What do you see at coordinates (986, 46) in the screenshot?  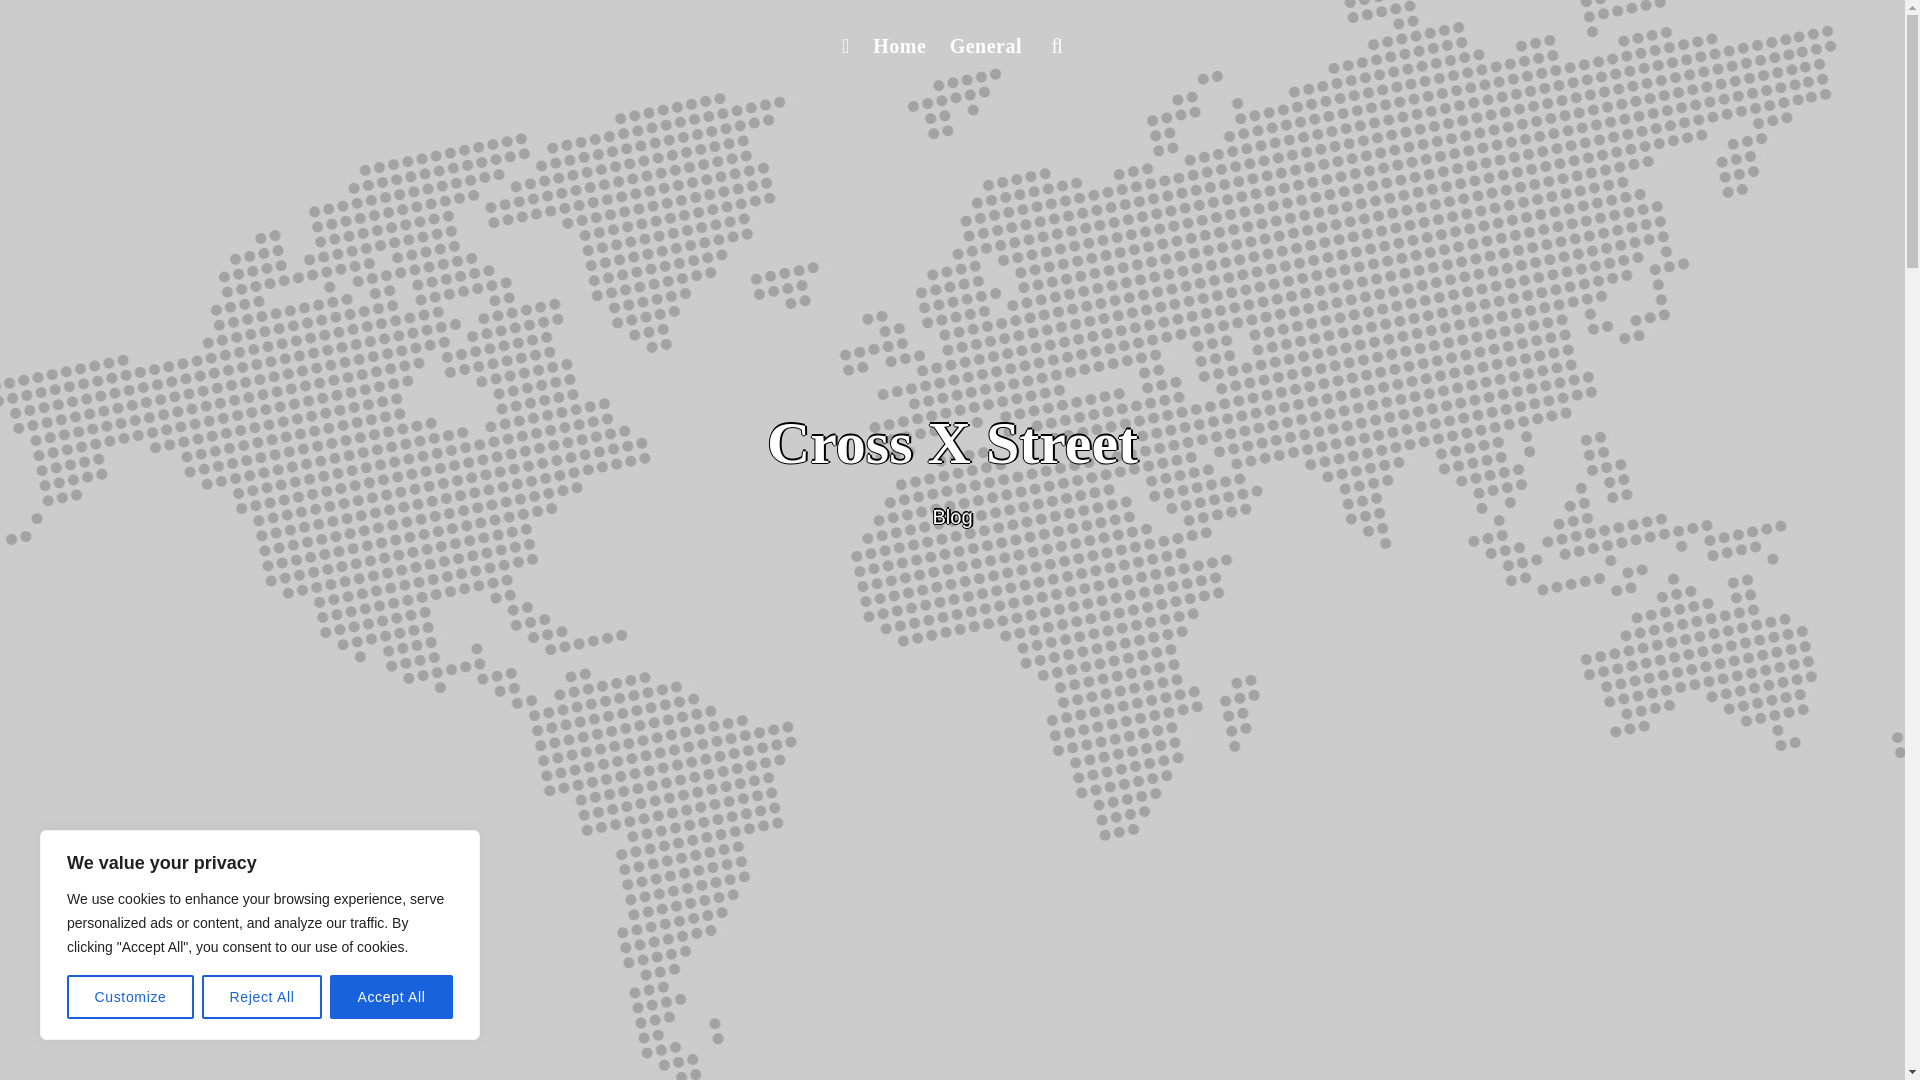 I see `General` at bounding box center [986, 46].